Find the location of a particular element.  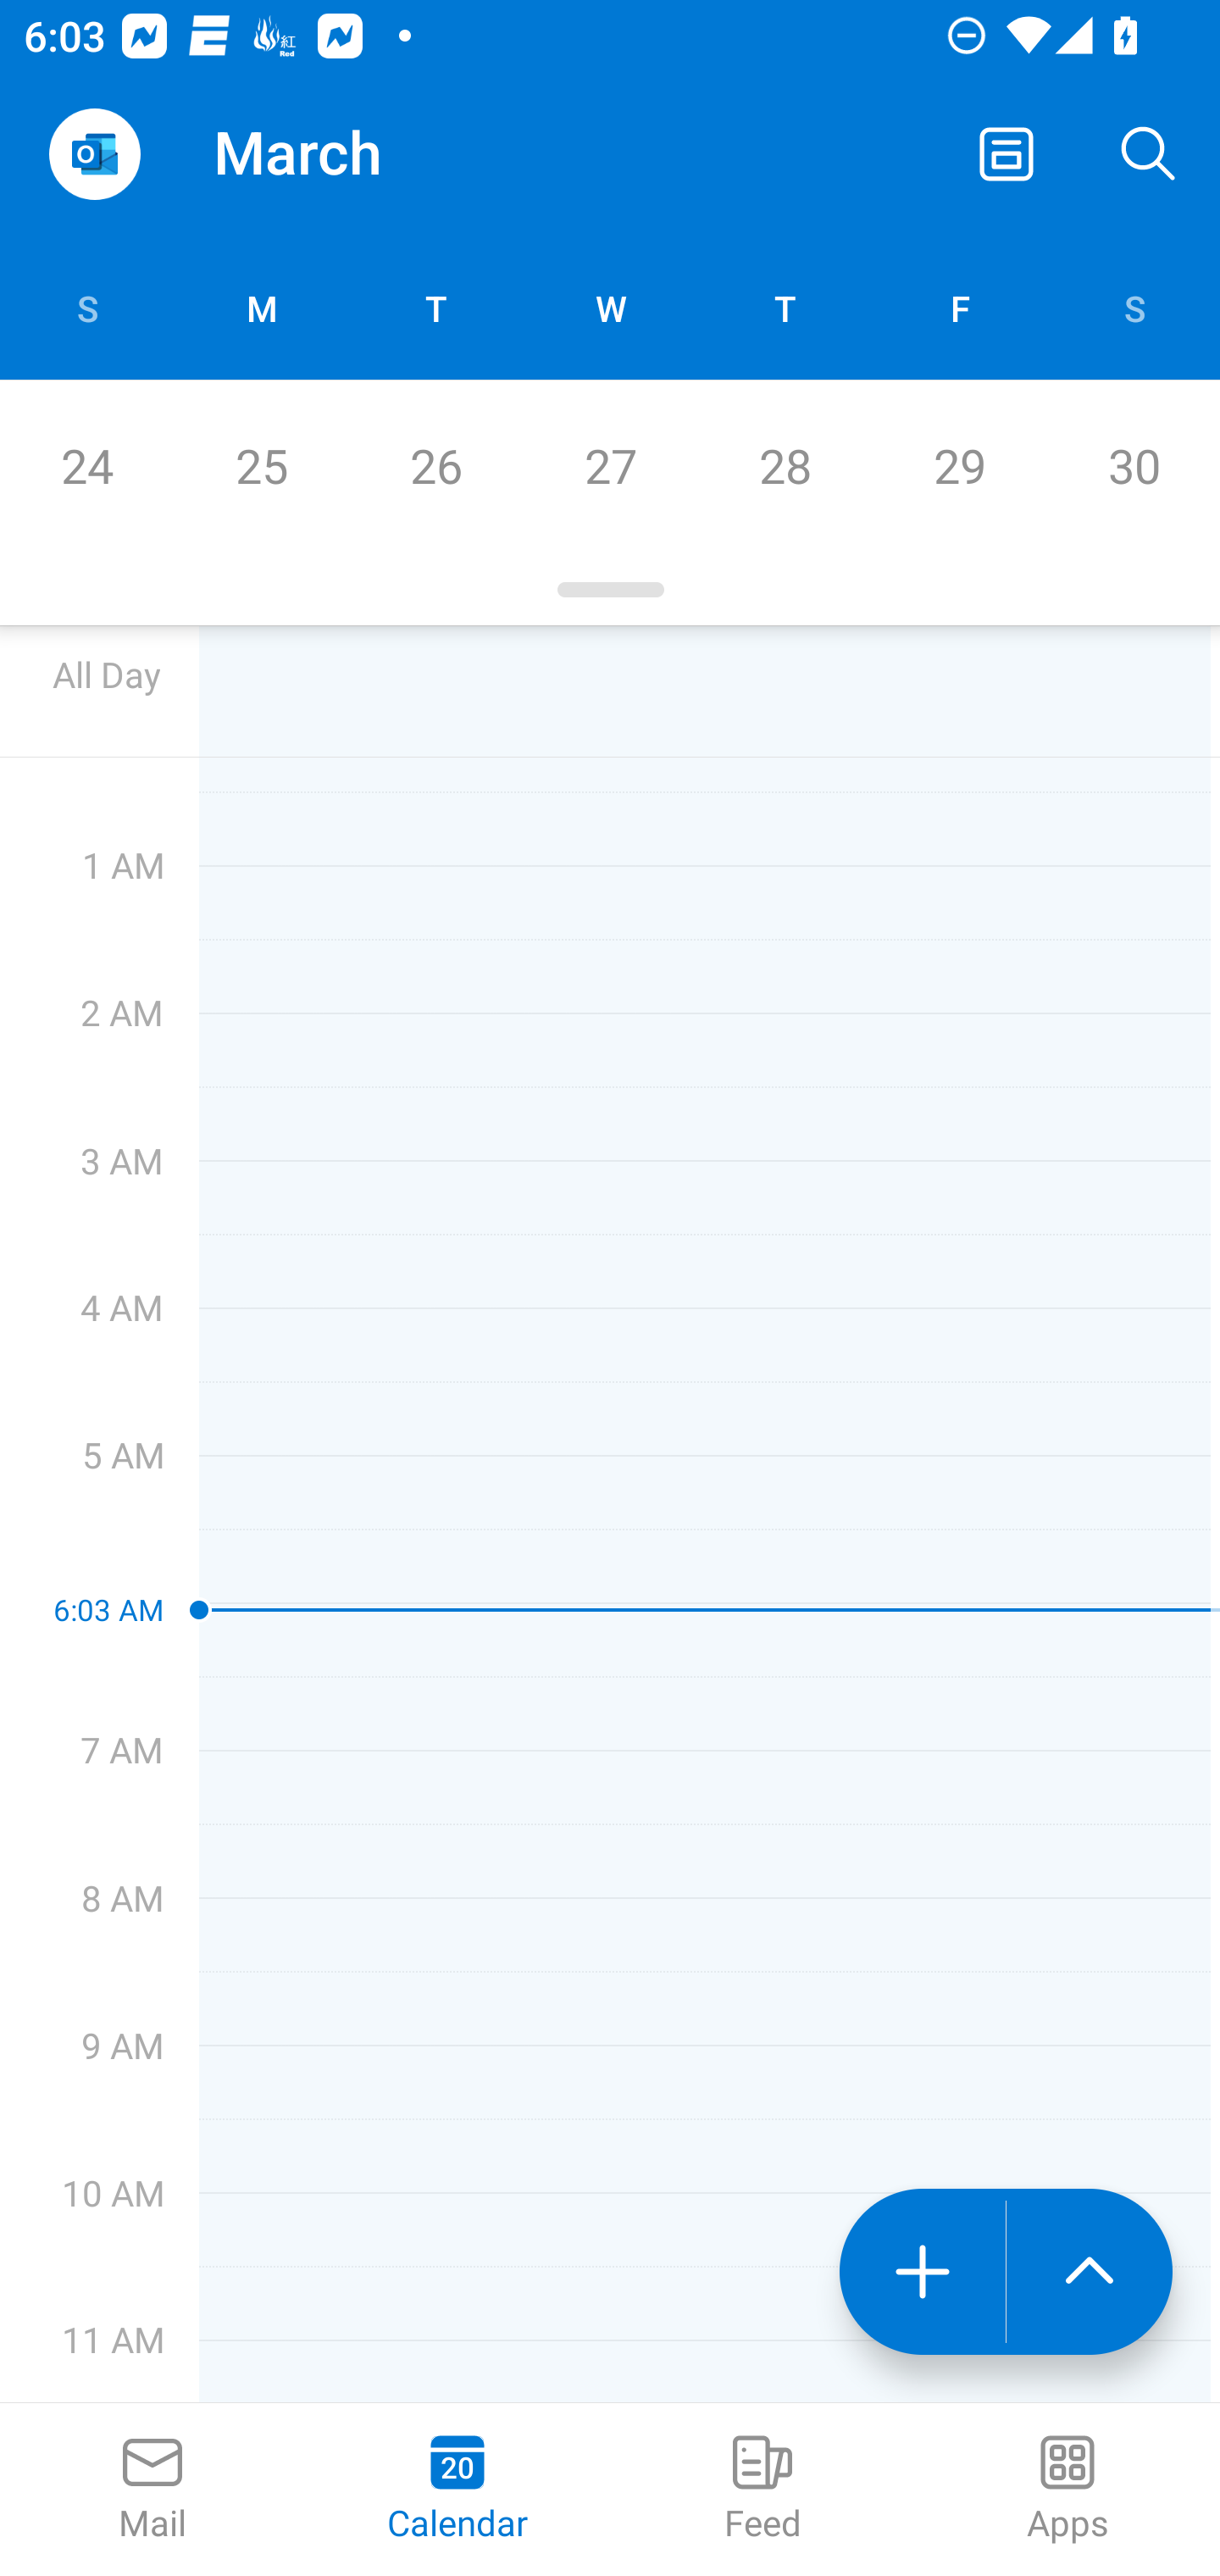

24 Sunday, March 24 is located at coordinates (86, 467).